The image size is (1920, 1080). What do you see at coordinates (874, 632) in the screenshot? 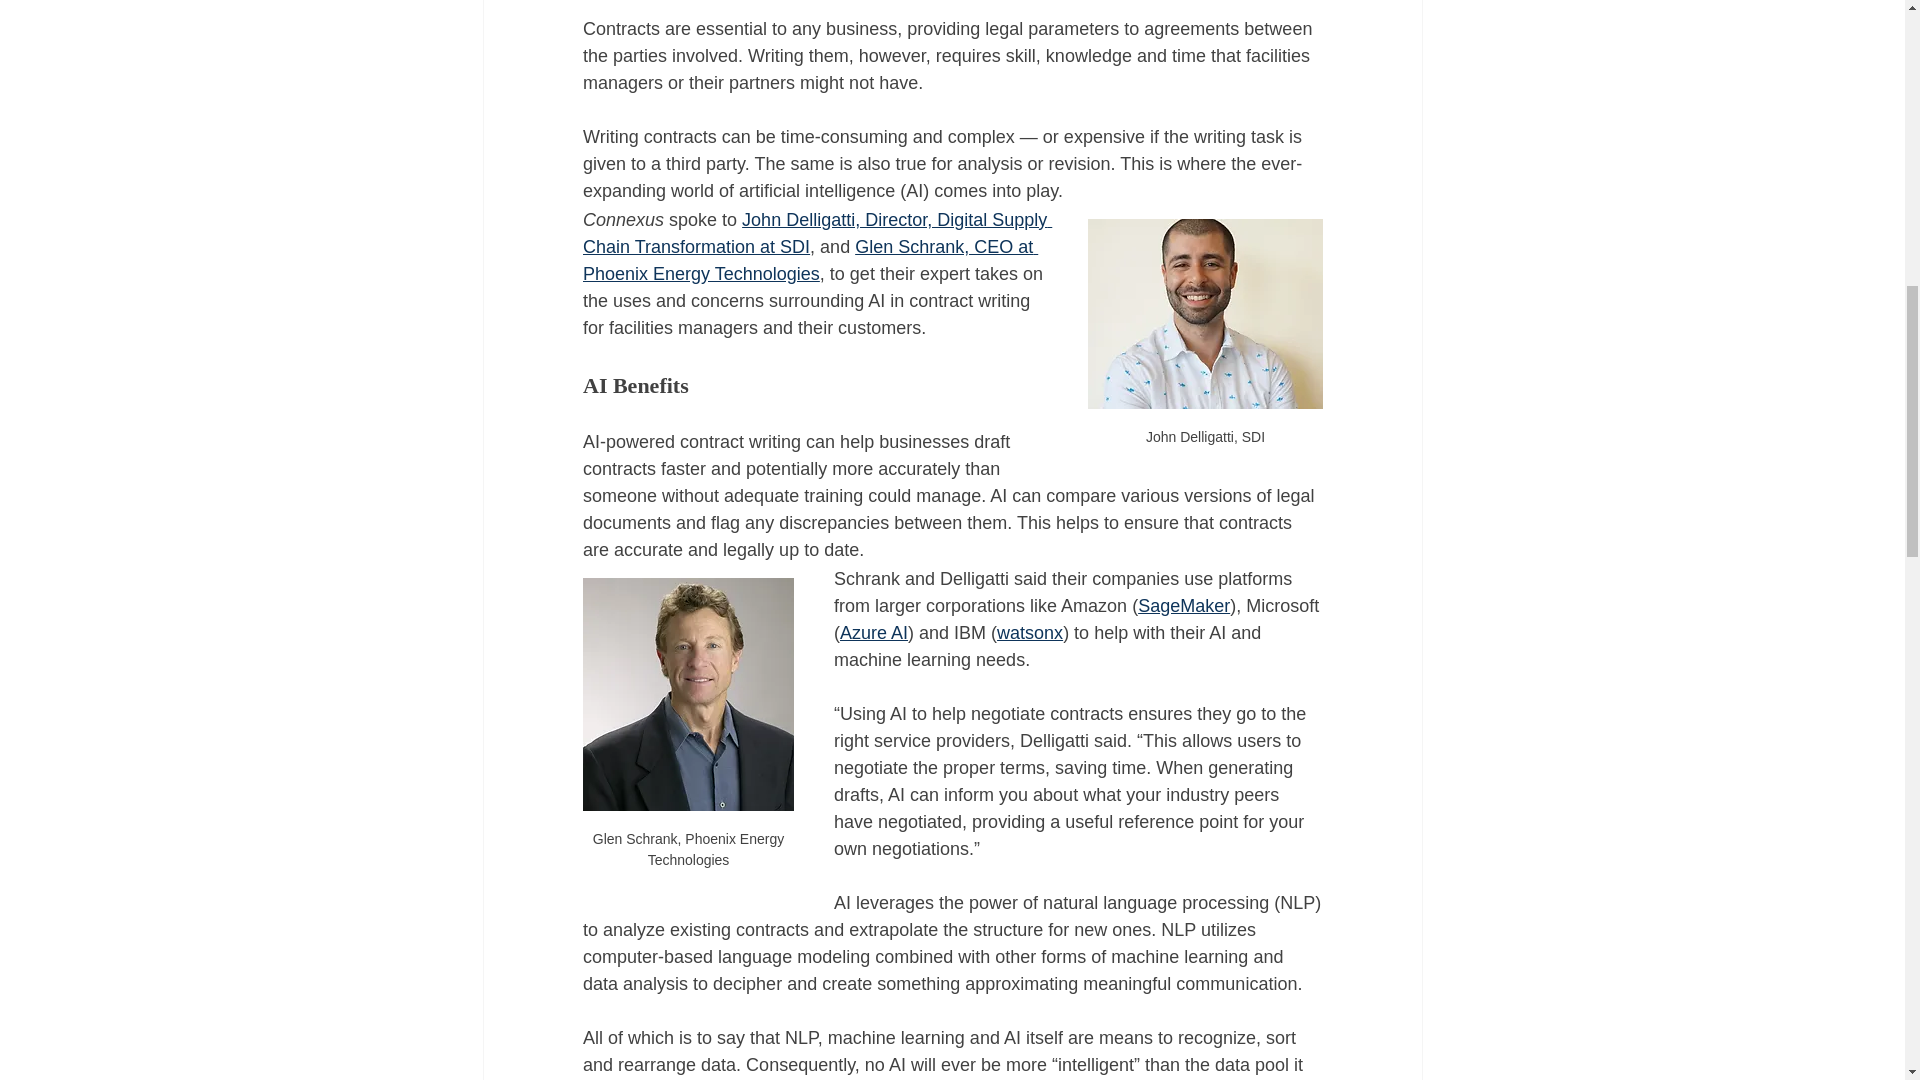
I see `Azure AI` at bounding box center [874, 632].